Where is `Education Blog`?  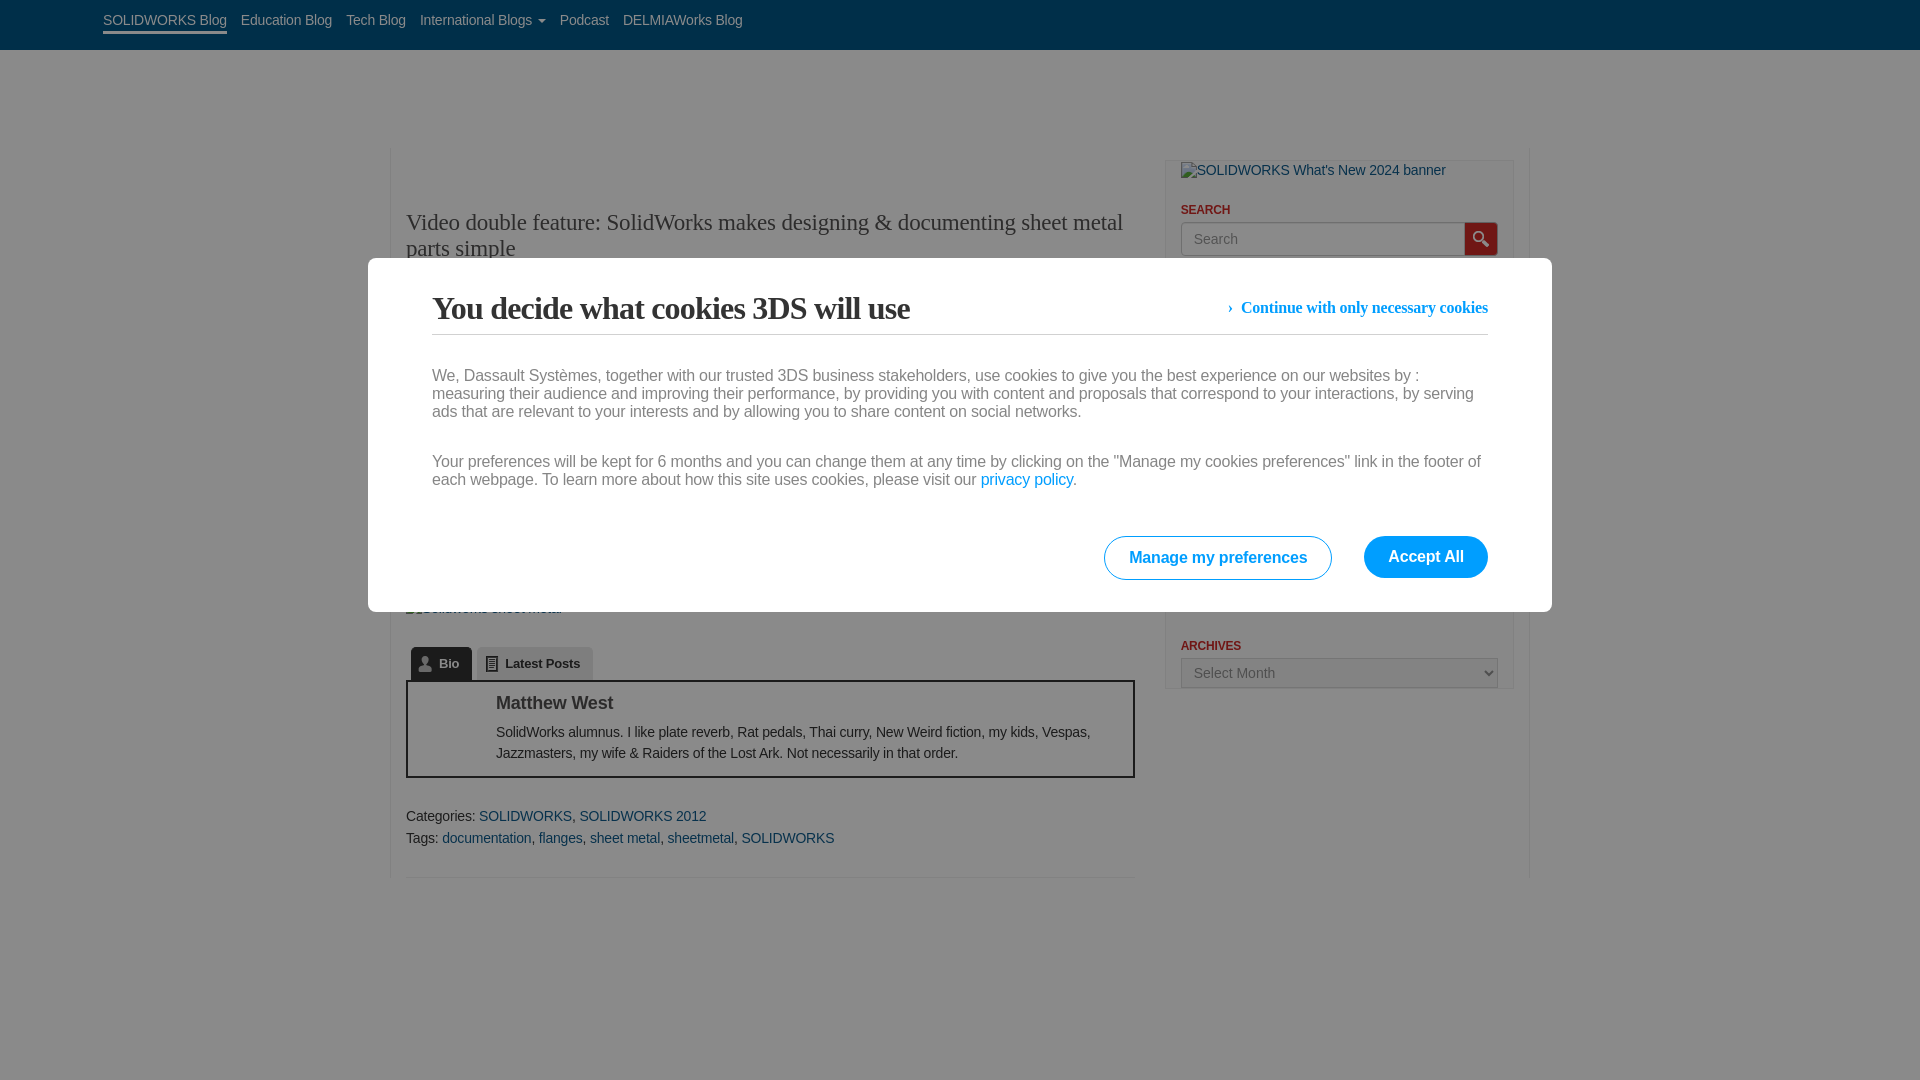
Education Blog is located at coordinates (286, 20).